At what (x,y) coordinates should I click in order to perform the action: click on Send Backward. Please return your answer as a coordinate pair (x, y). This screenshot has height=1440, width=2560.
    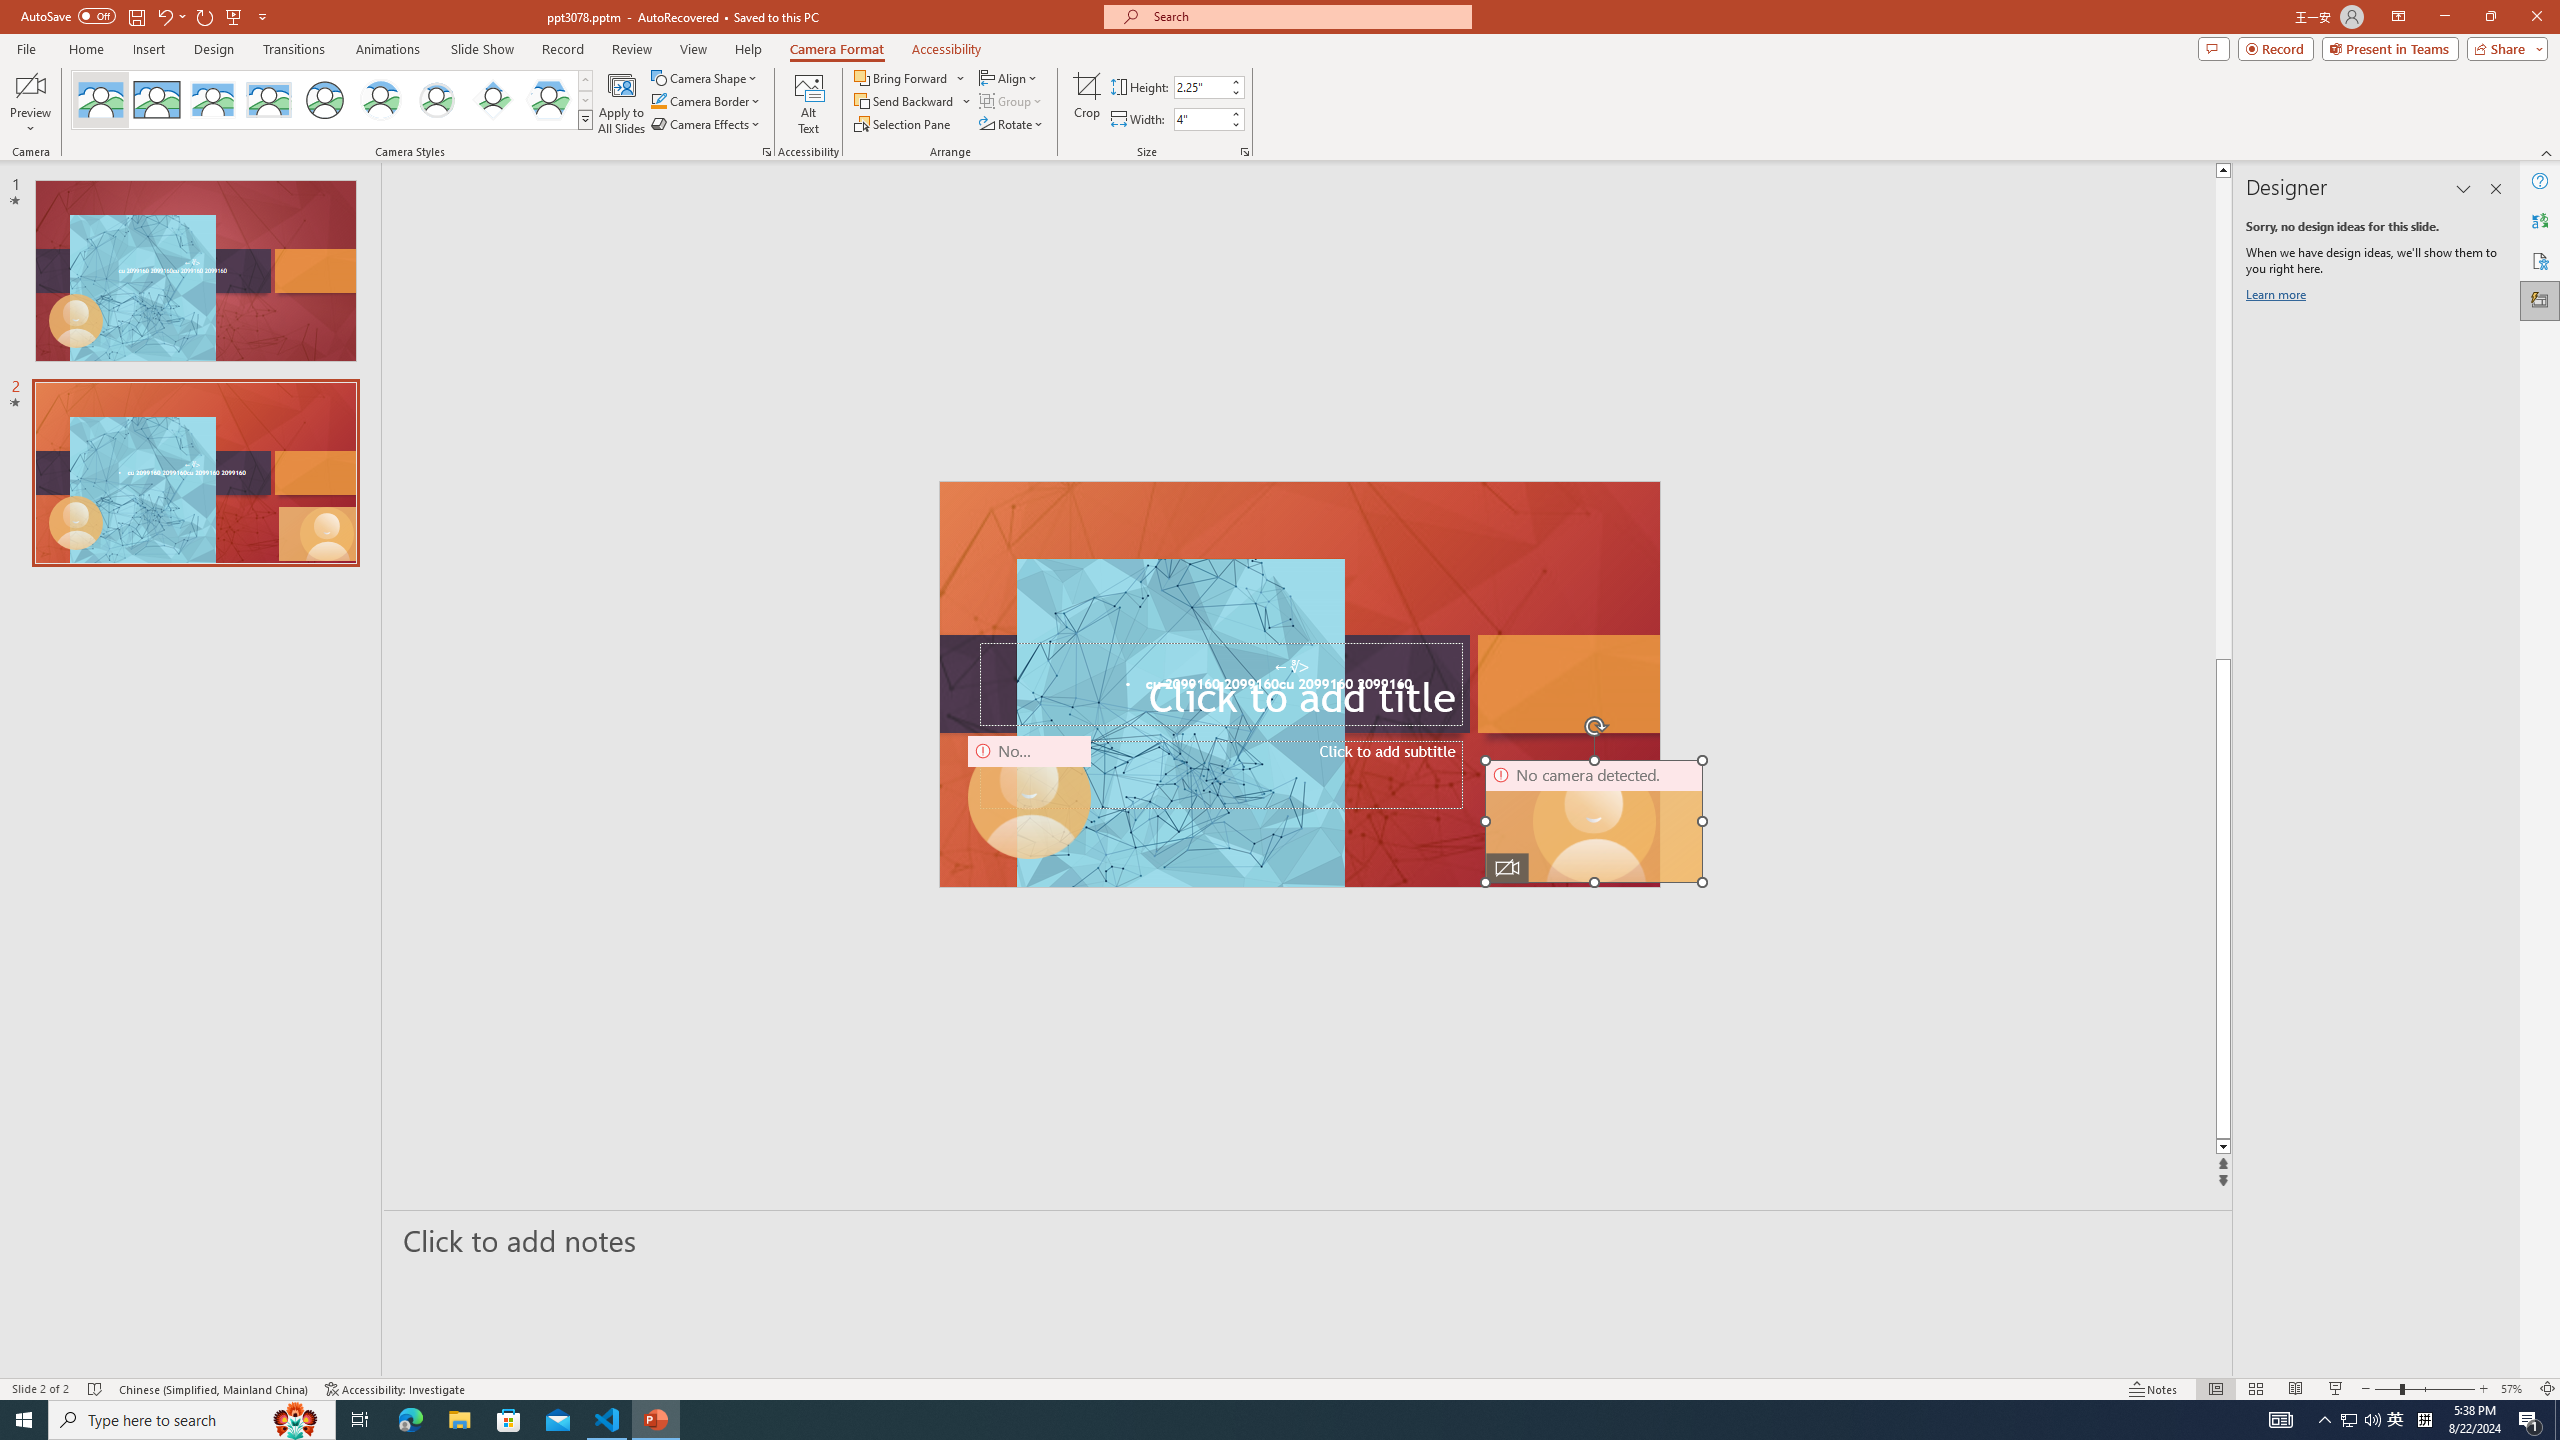
    Looking at the image, I should click on (904, 100).